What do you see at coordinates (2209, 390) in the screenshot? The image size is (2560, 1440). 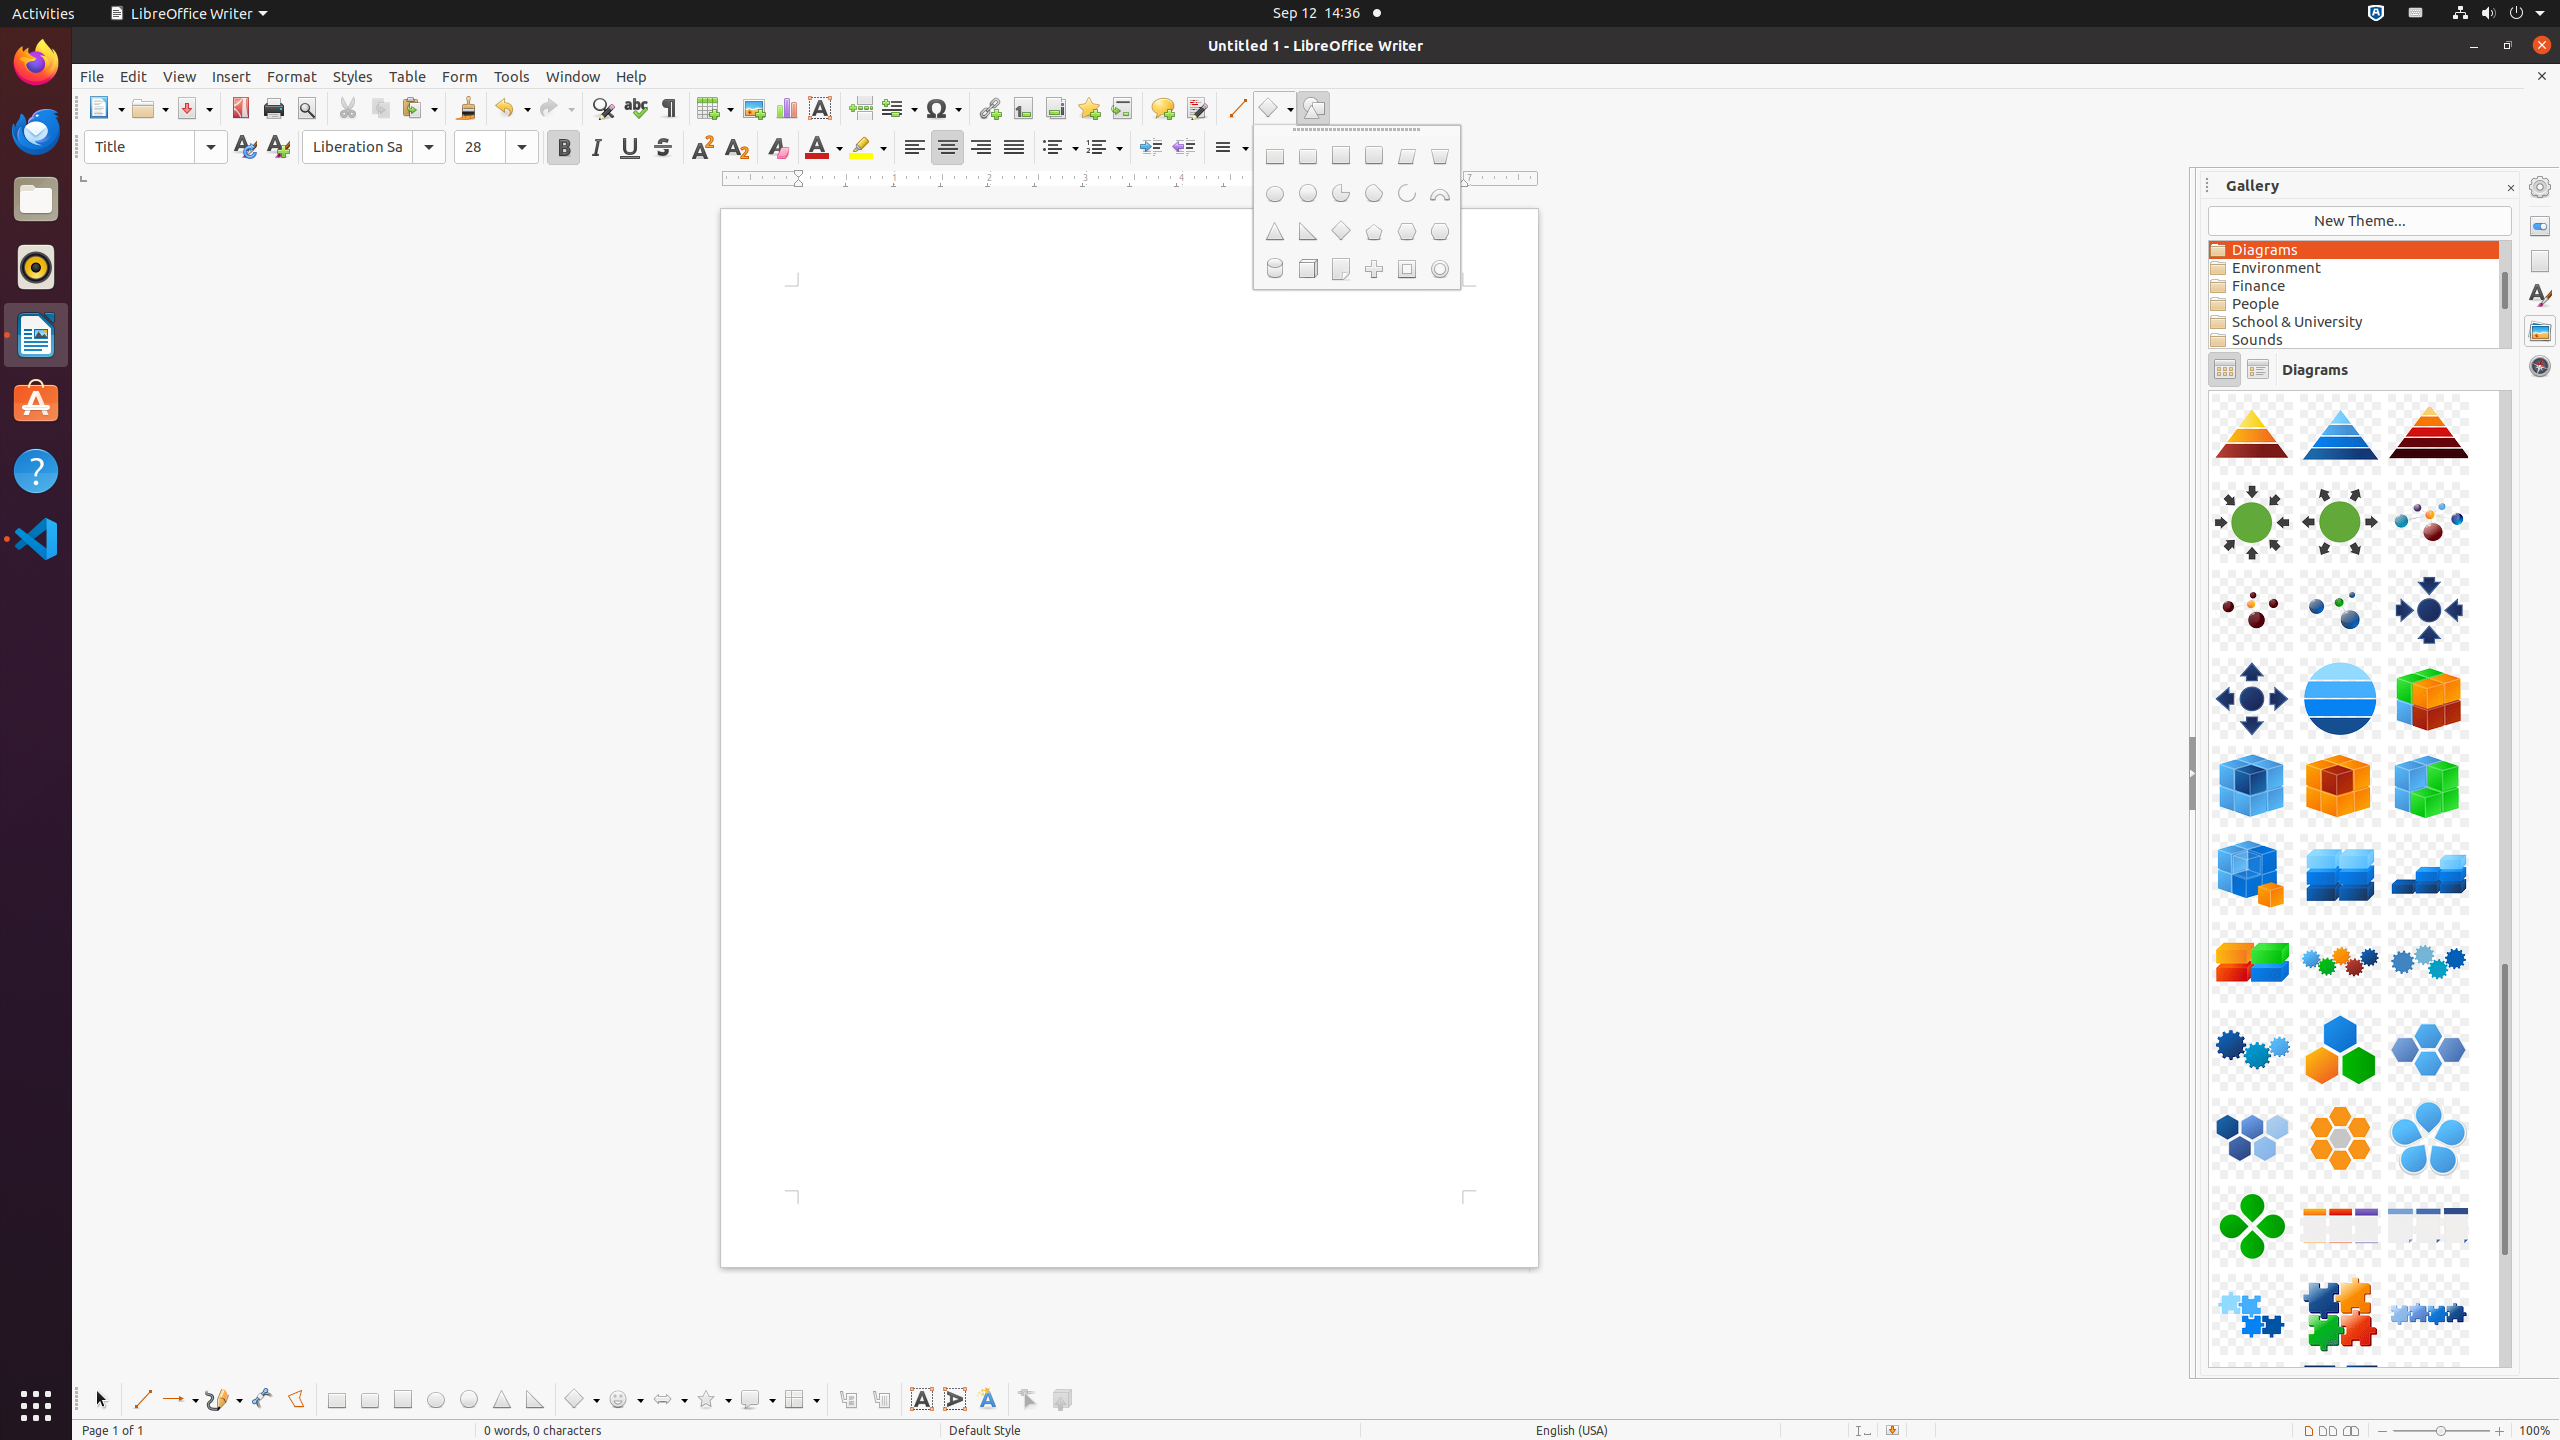 I see `Component-PuzzlePiece01-DarkBlue` at bounding box center [2209, 390].